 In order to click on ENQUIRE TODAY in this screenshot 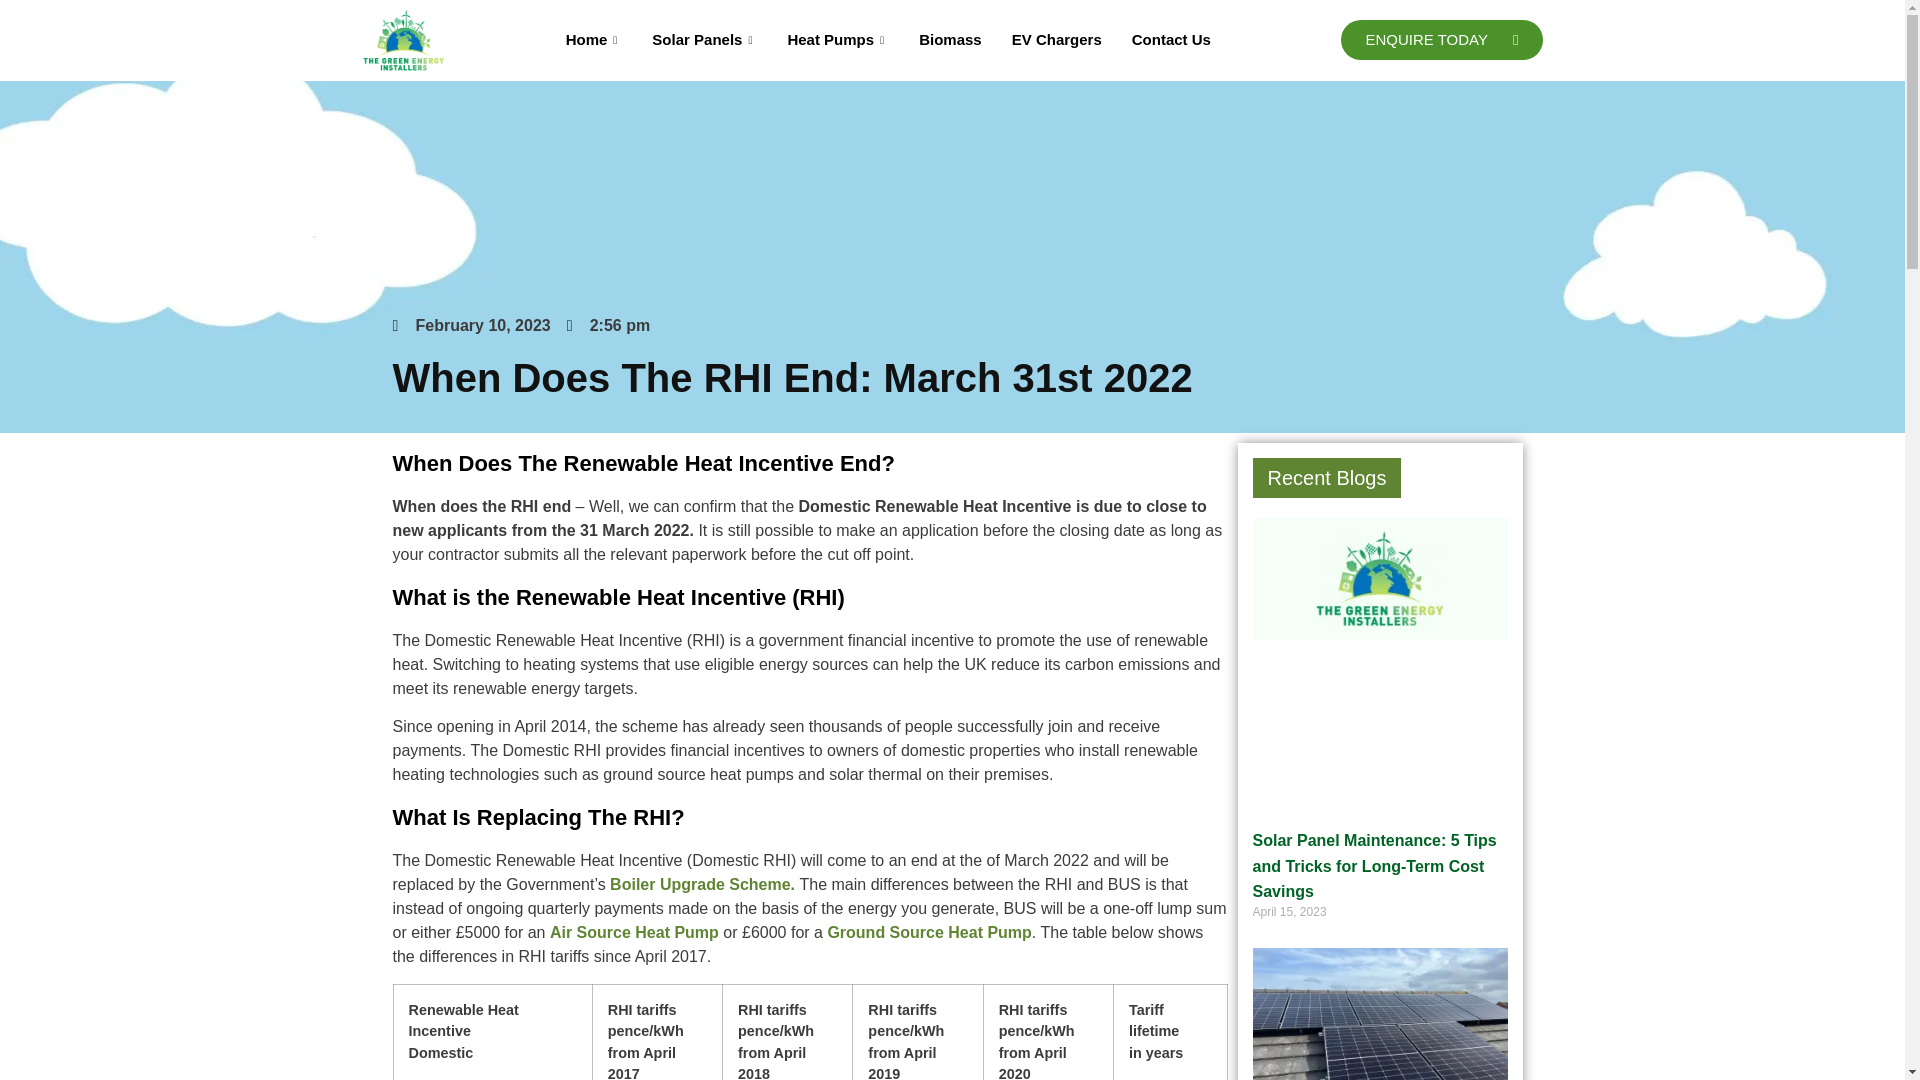, I will do `click(1440, 40)`.